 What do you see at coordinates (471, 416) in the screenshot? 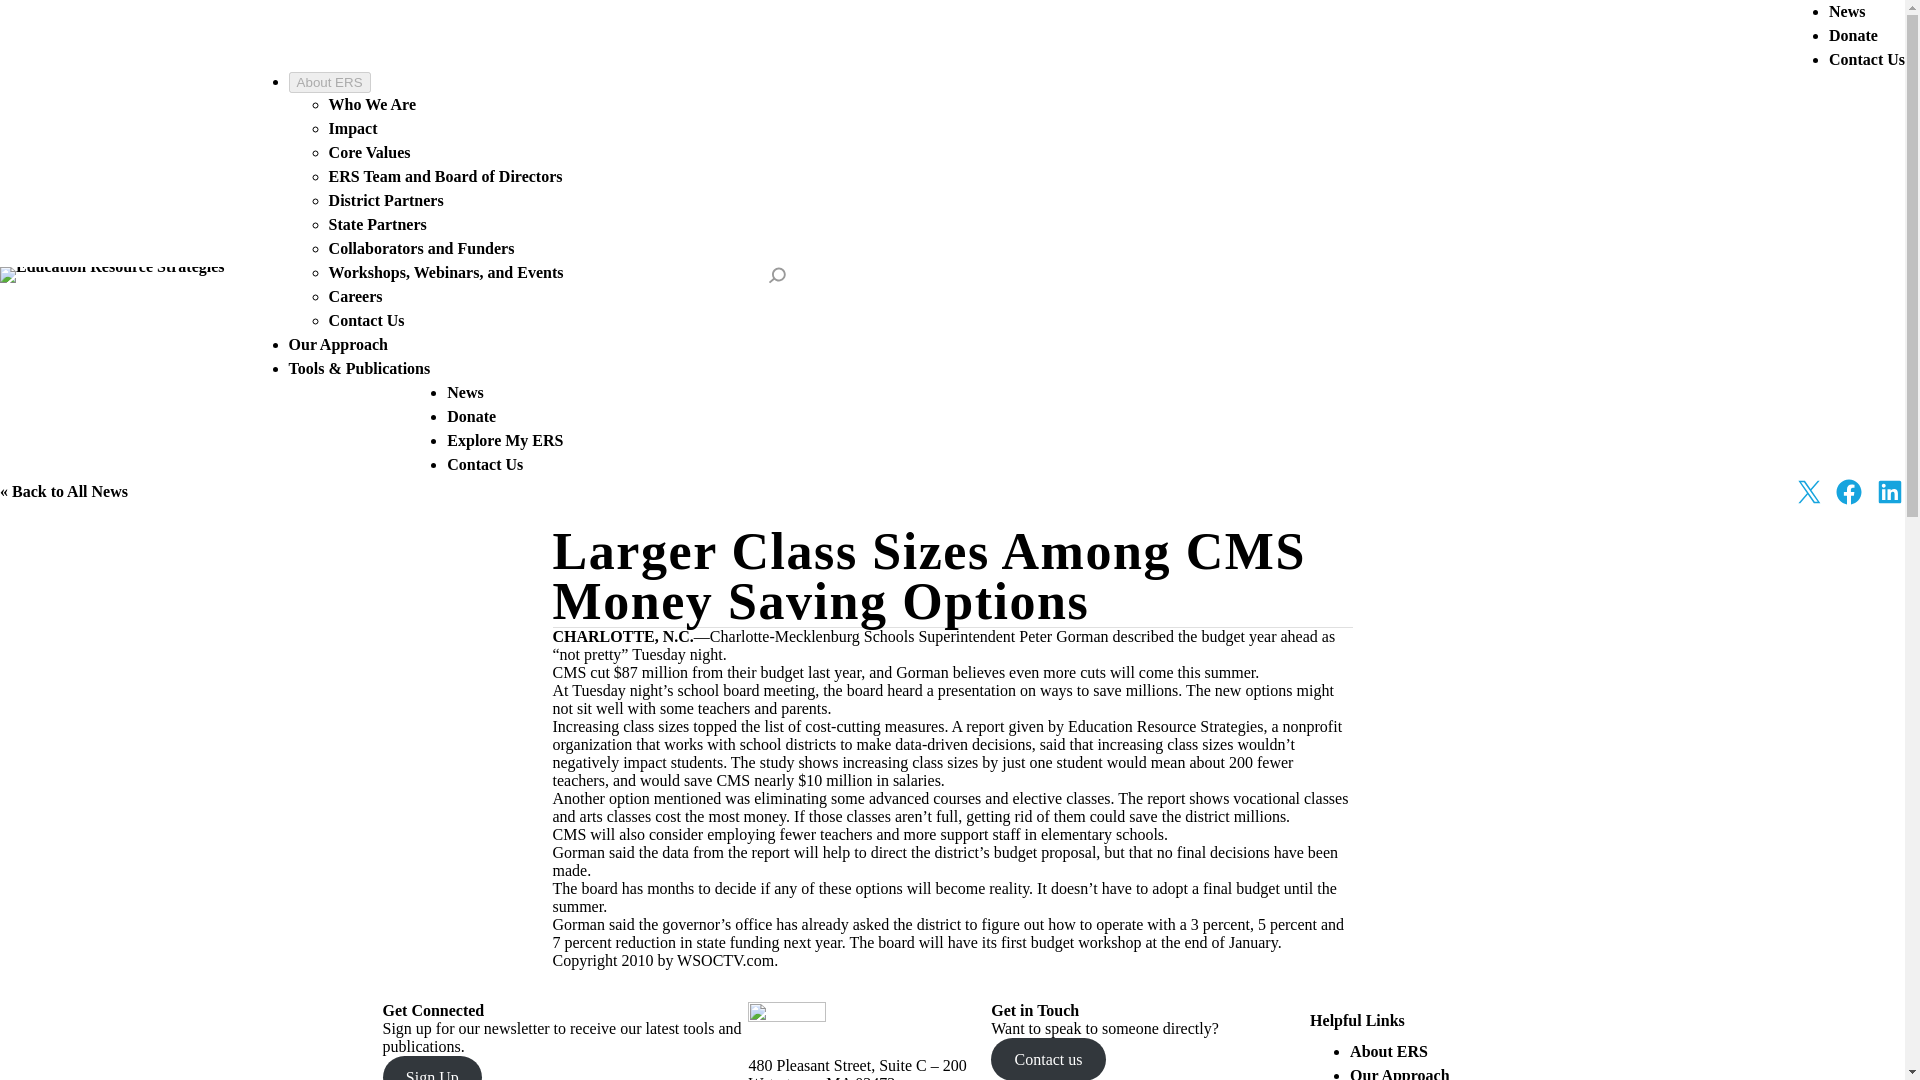
I see `Donate` at bounding box center [471, 416].